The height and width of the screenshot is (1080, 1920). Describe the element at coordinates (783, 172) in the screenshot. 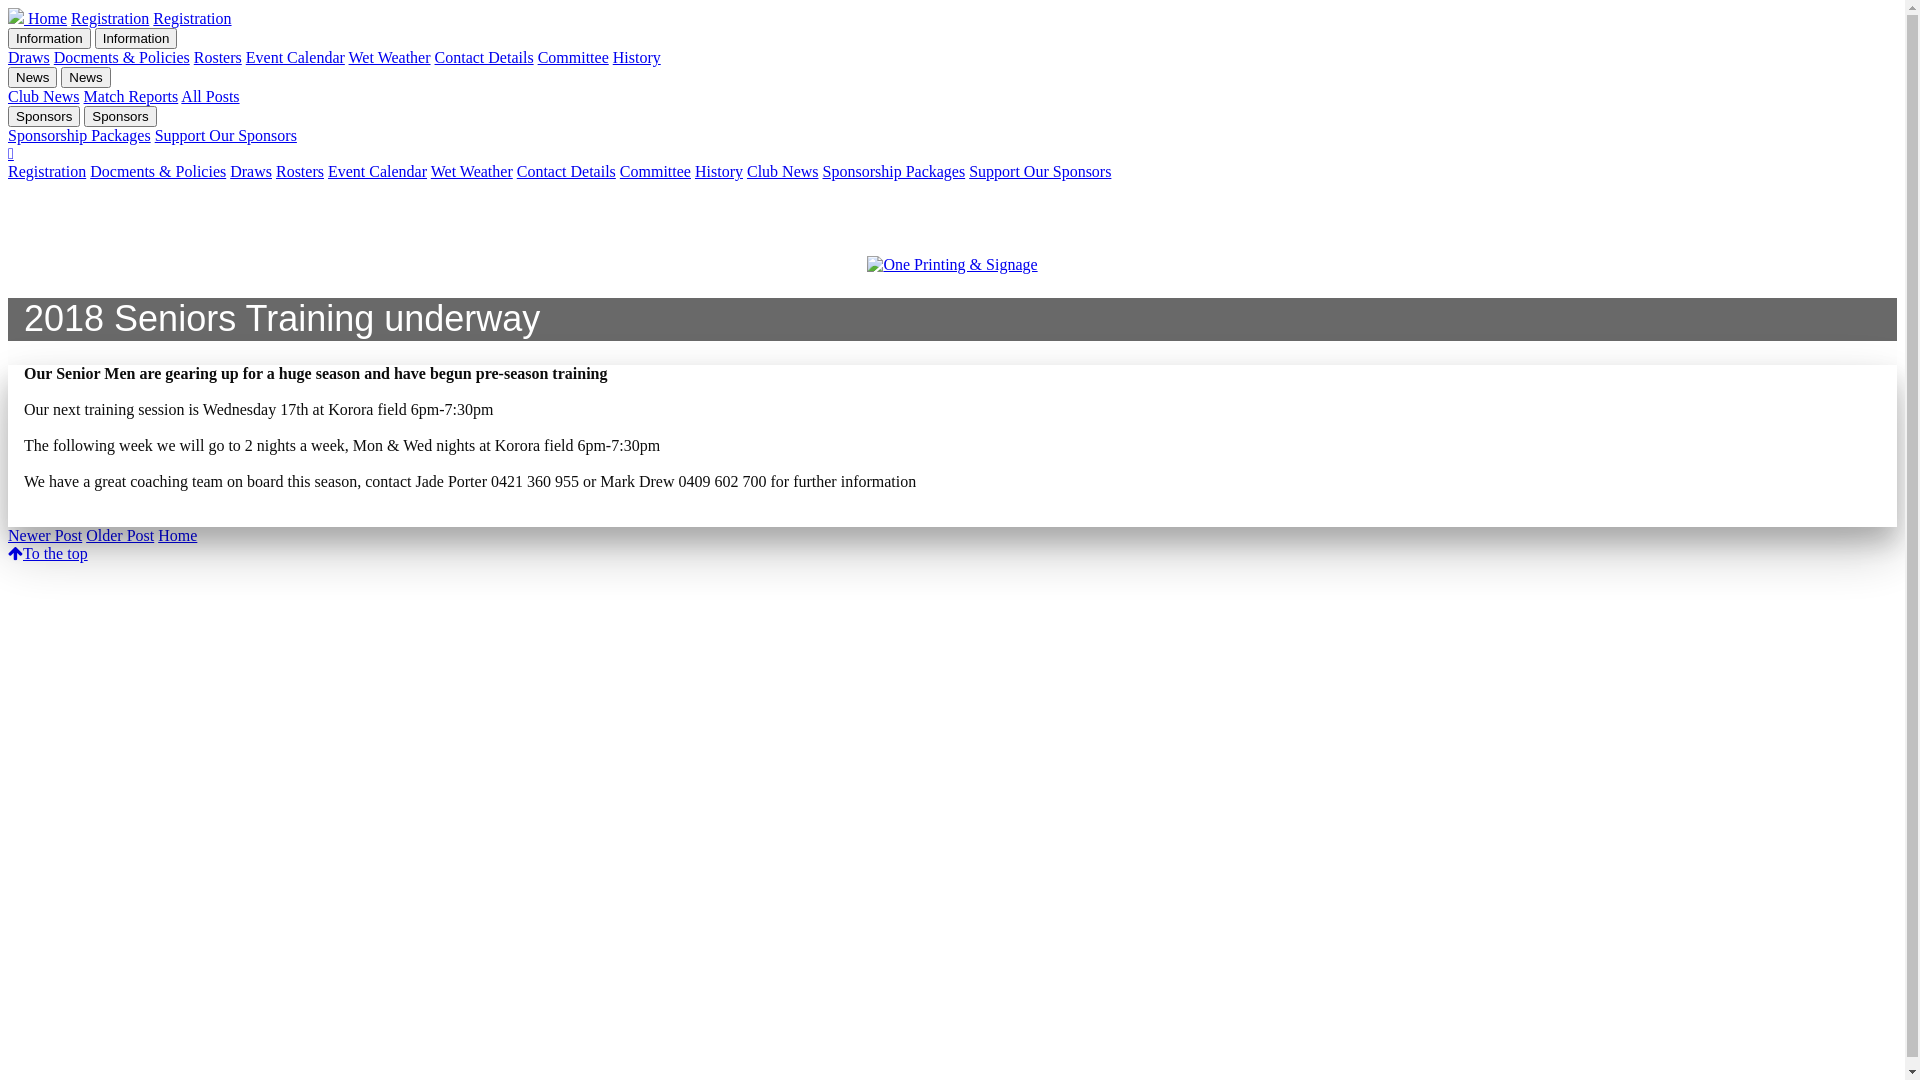

I see `Club News` at that location.